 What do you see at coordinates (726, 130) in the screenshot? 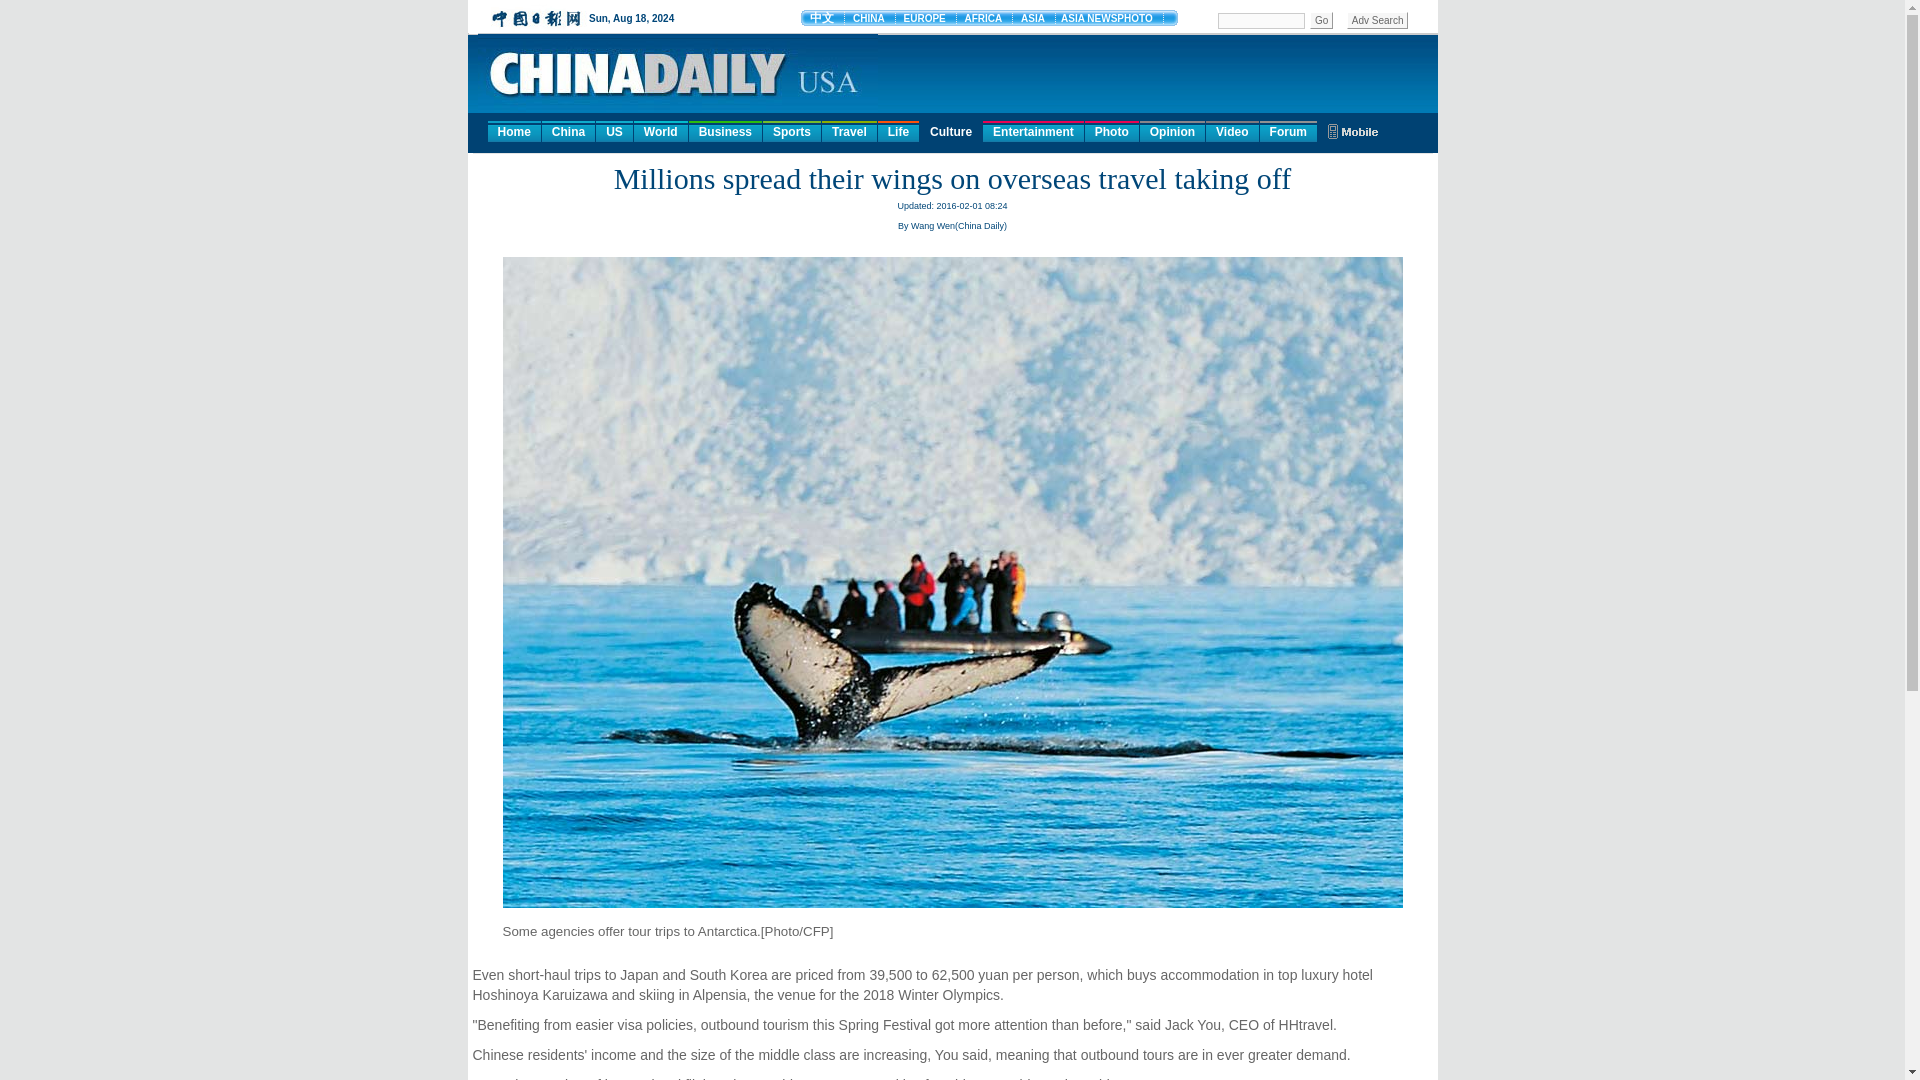
I see `Business` at bounding box center [726, 130].